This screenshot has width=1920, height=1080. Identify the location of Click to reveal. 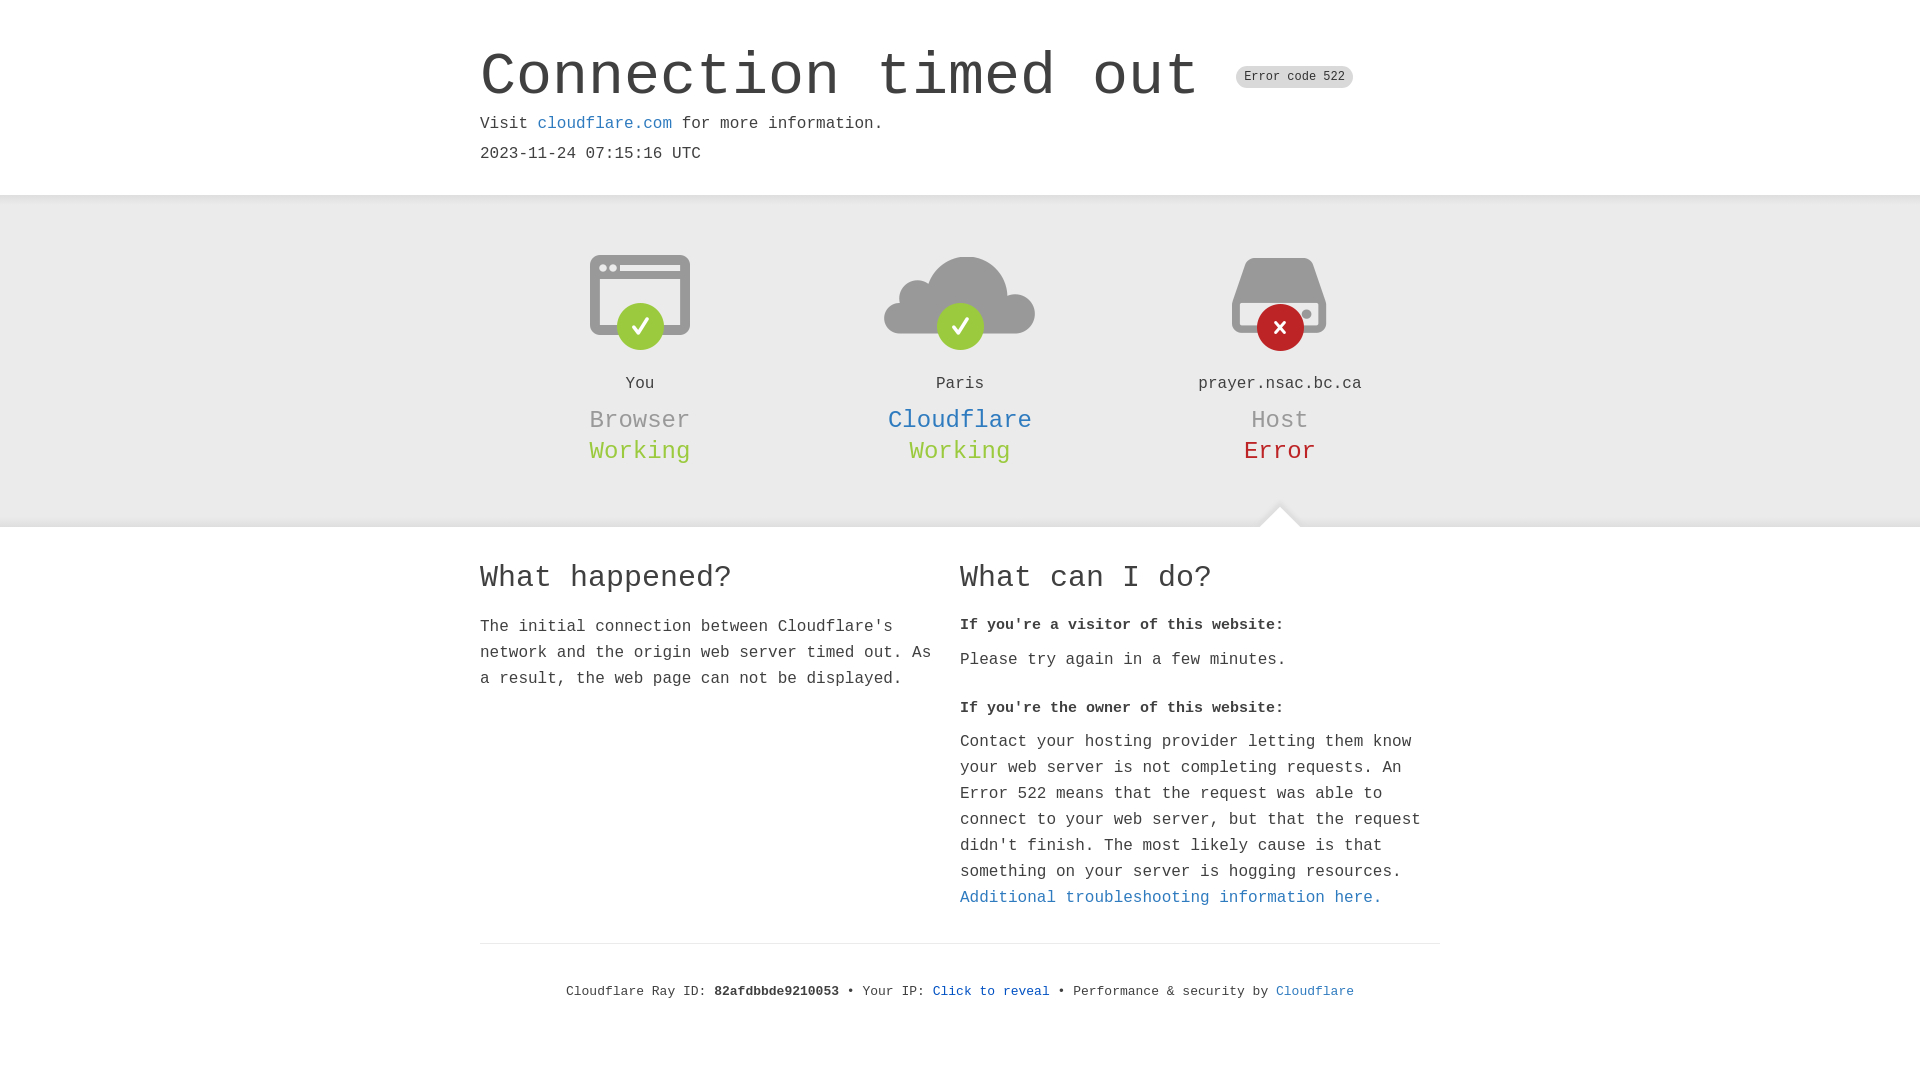
(992, 992).